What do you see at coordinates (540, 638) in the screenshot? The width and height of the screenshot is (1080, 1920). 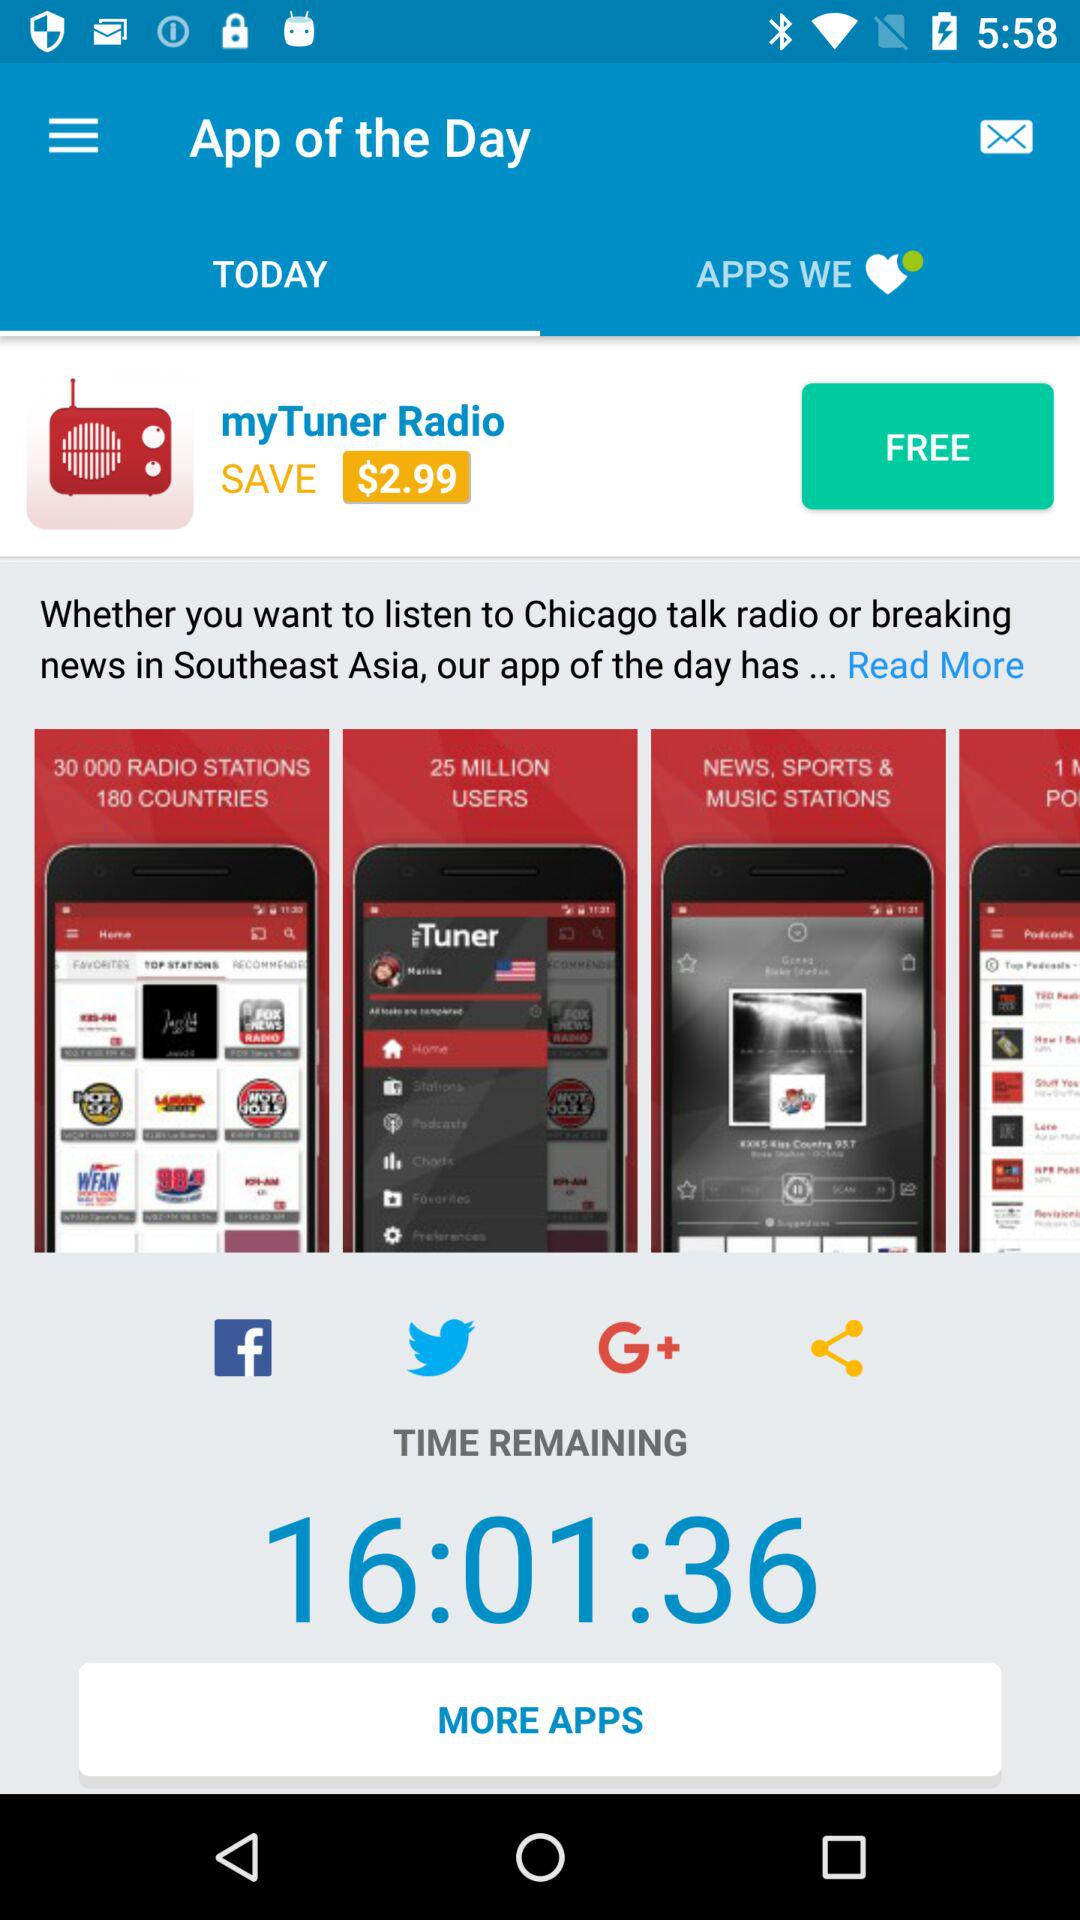 I see `press whether you want item` at bounding box center [540, 638].